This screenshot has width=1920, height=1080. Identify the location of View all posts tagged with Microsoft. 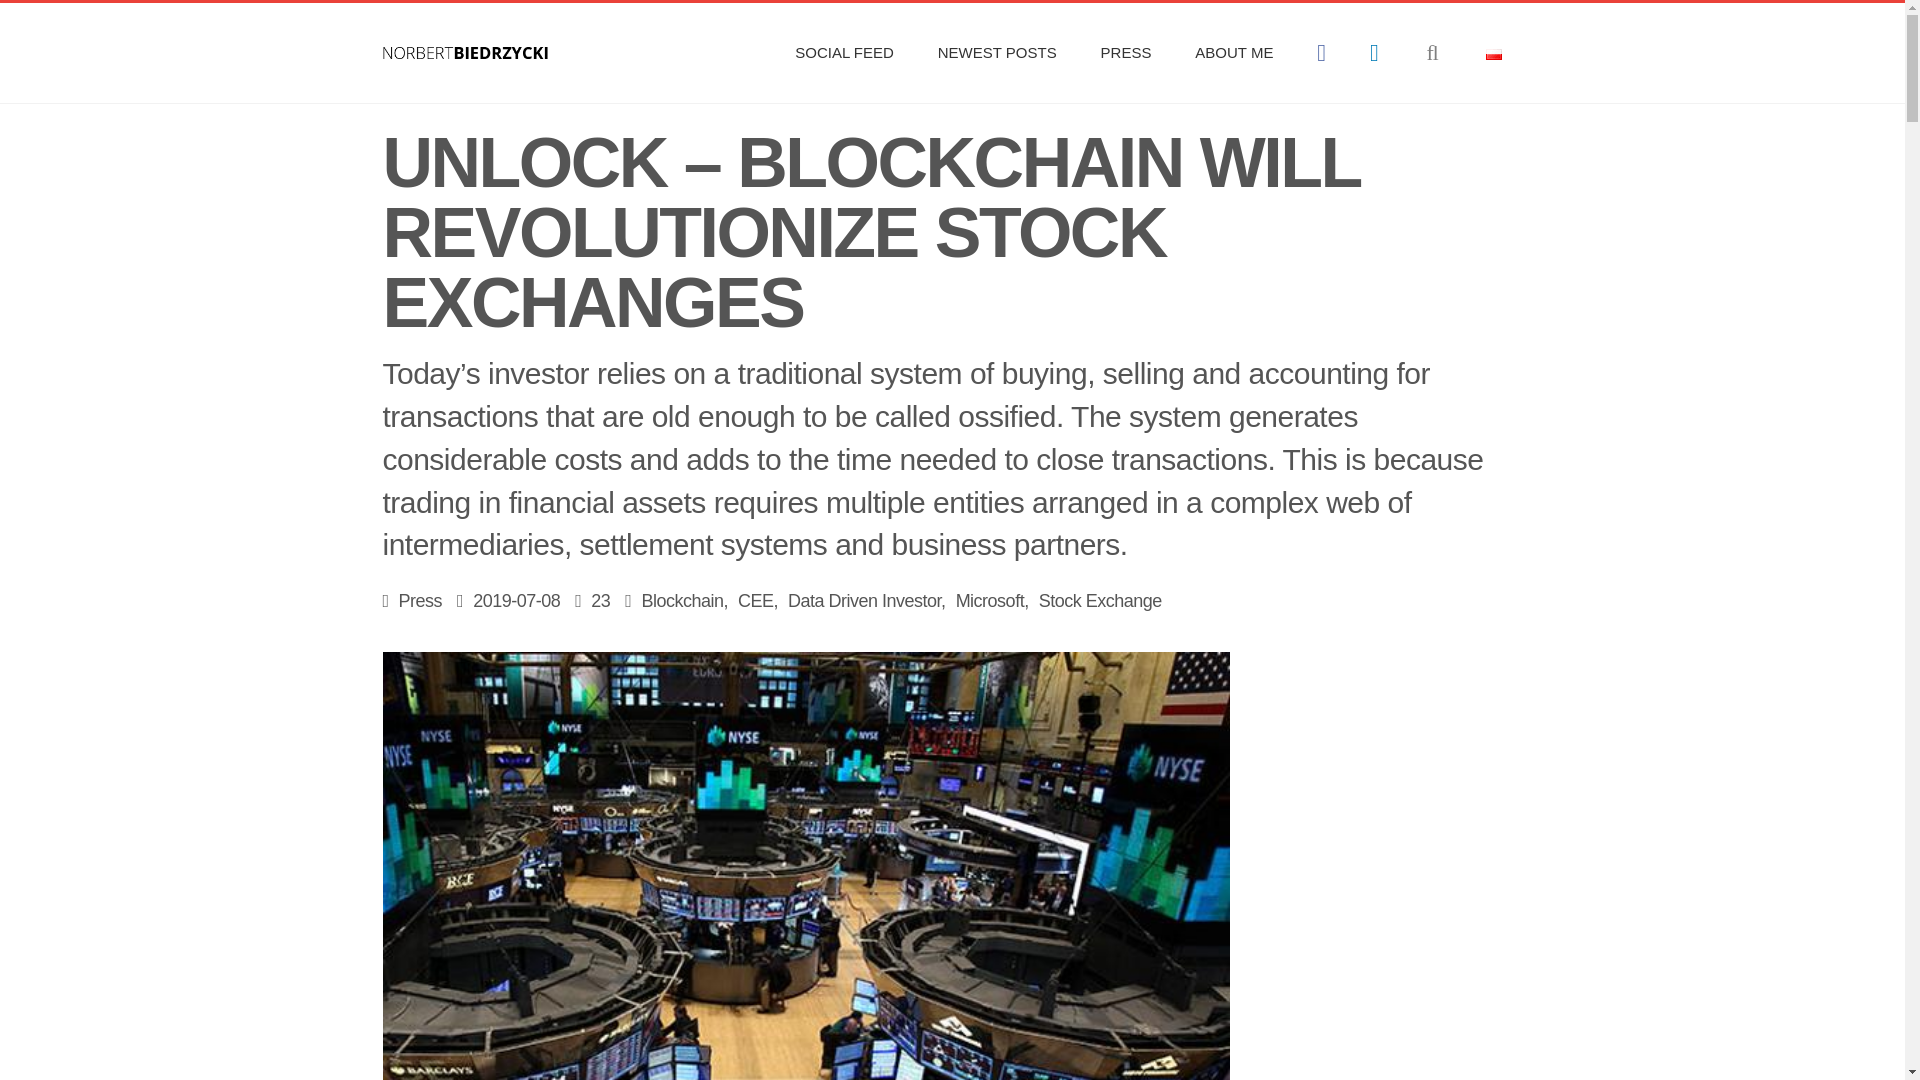
(990, 600).